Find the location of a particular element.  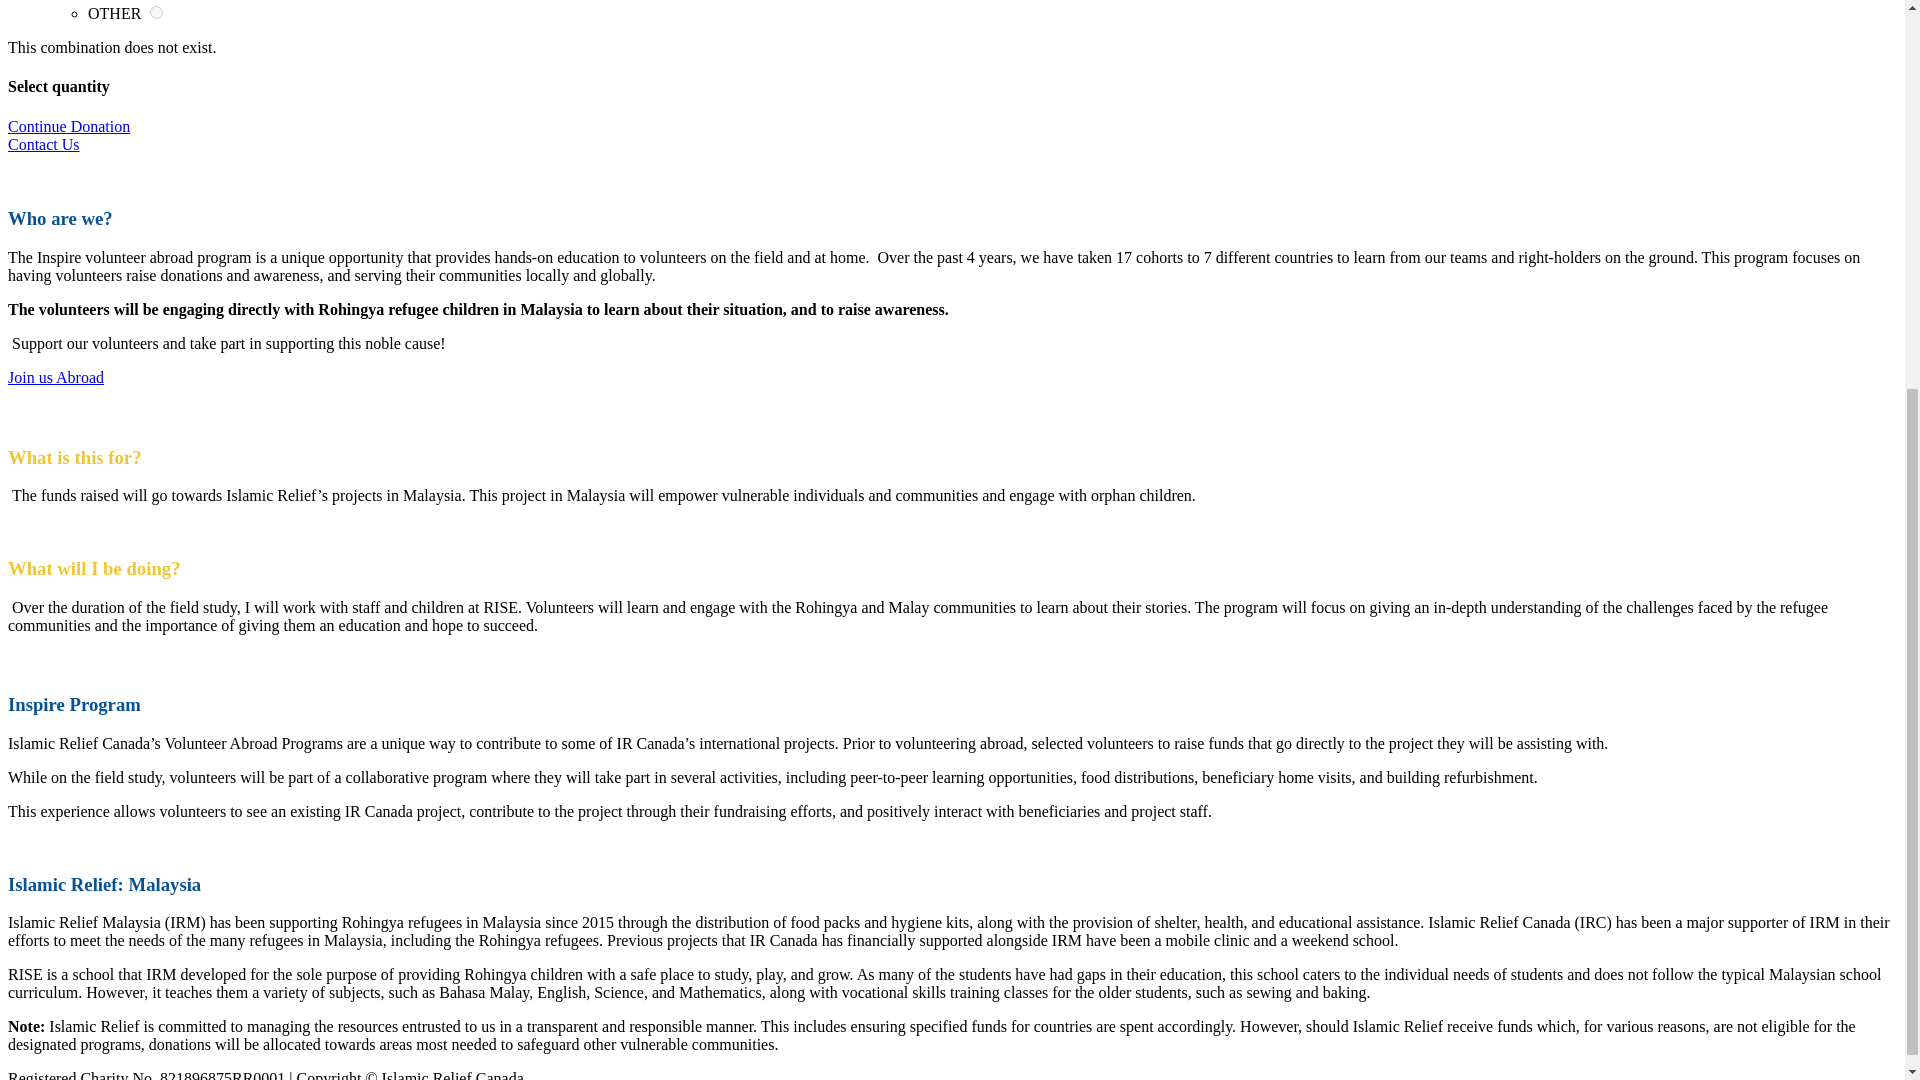

2701 is located at coordinates (156, 12).